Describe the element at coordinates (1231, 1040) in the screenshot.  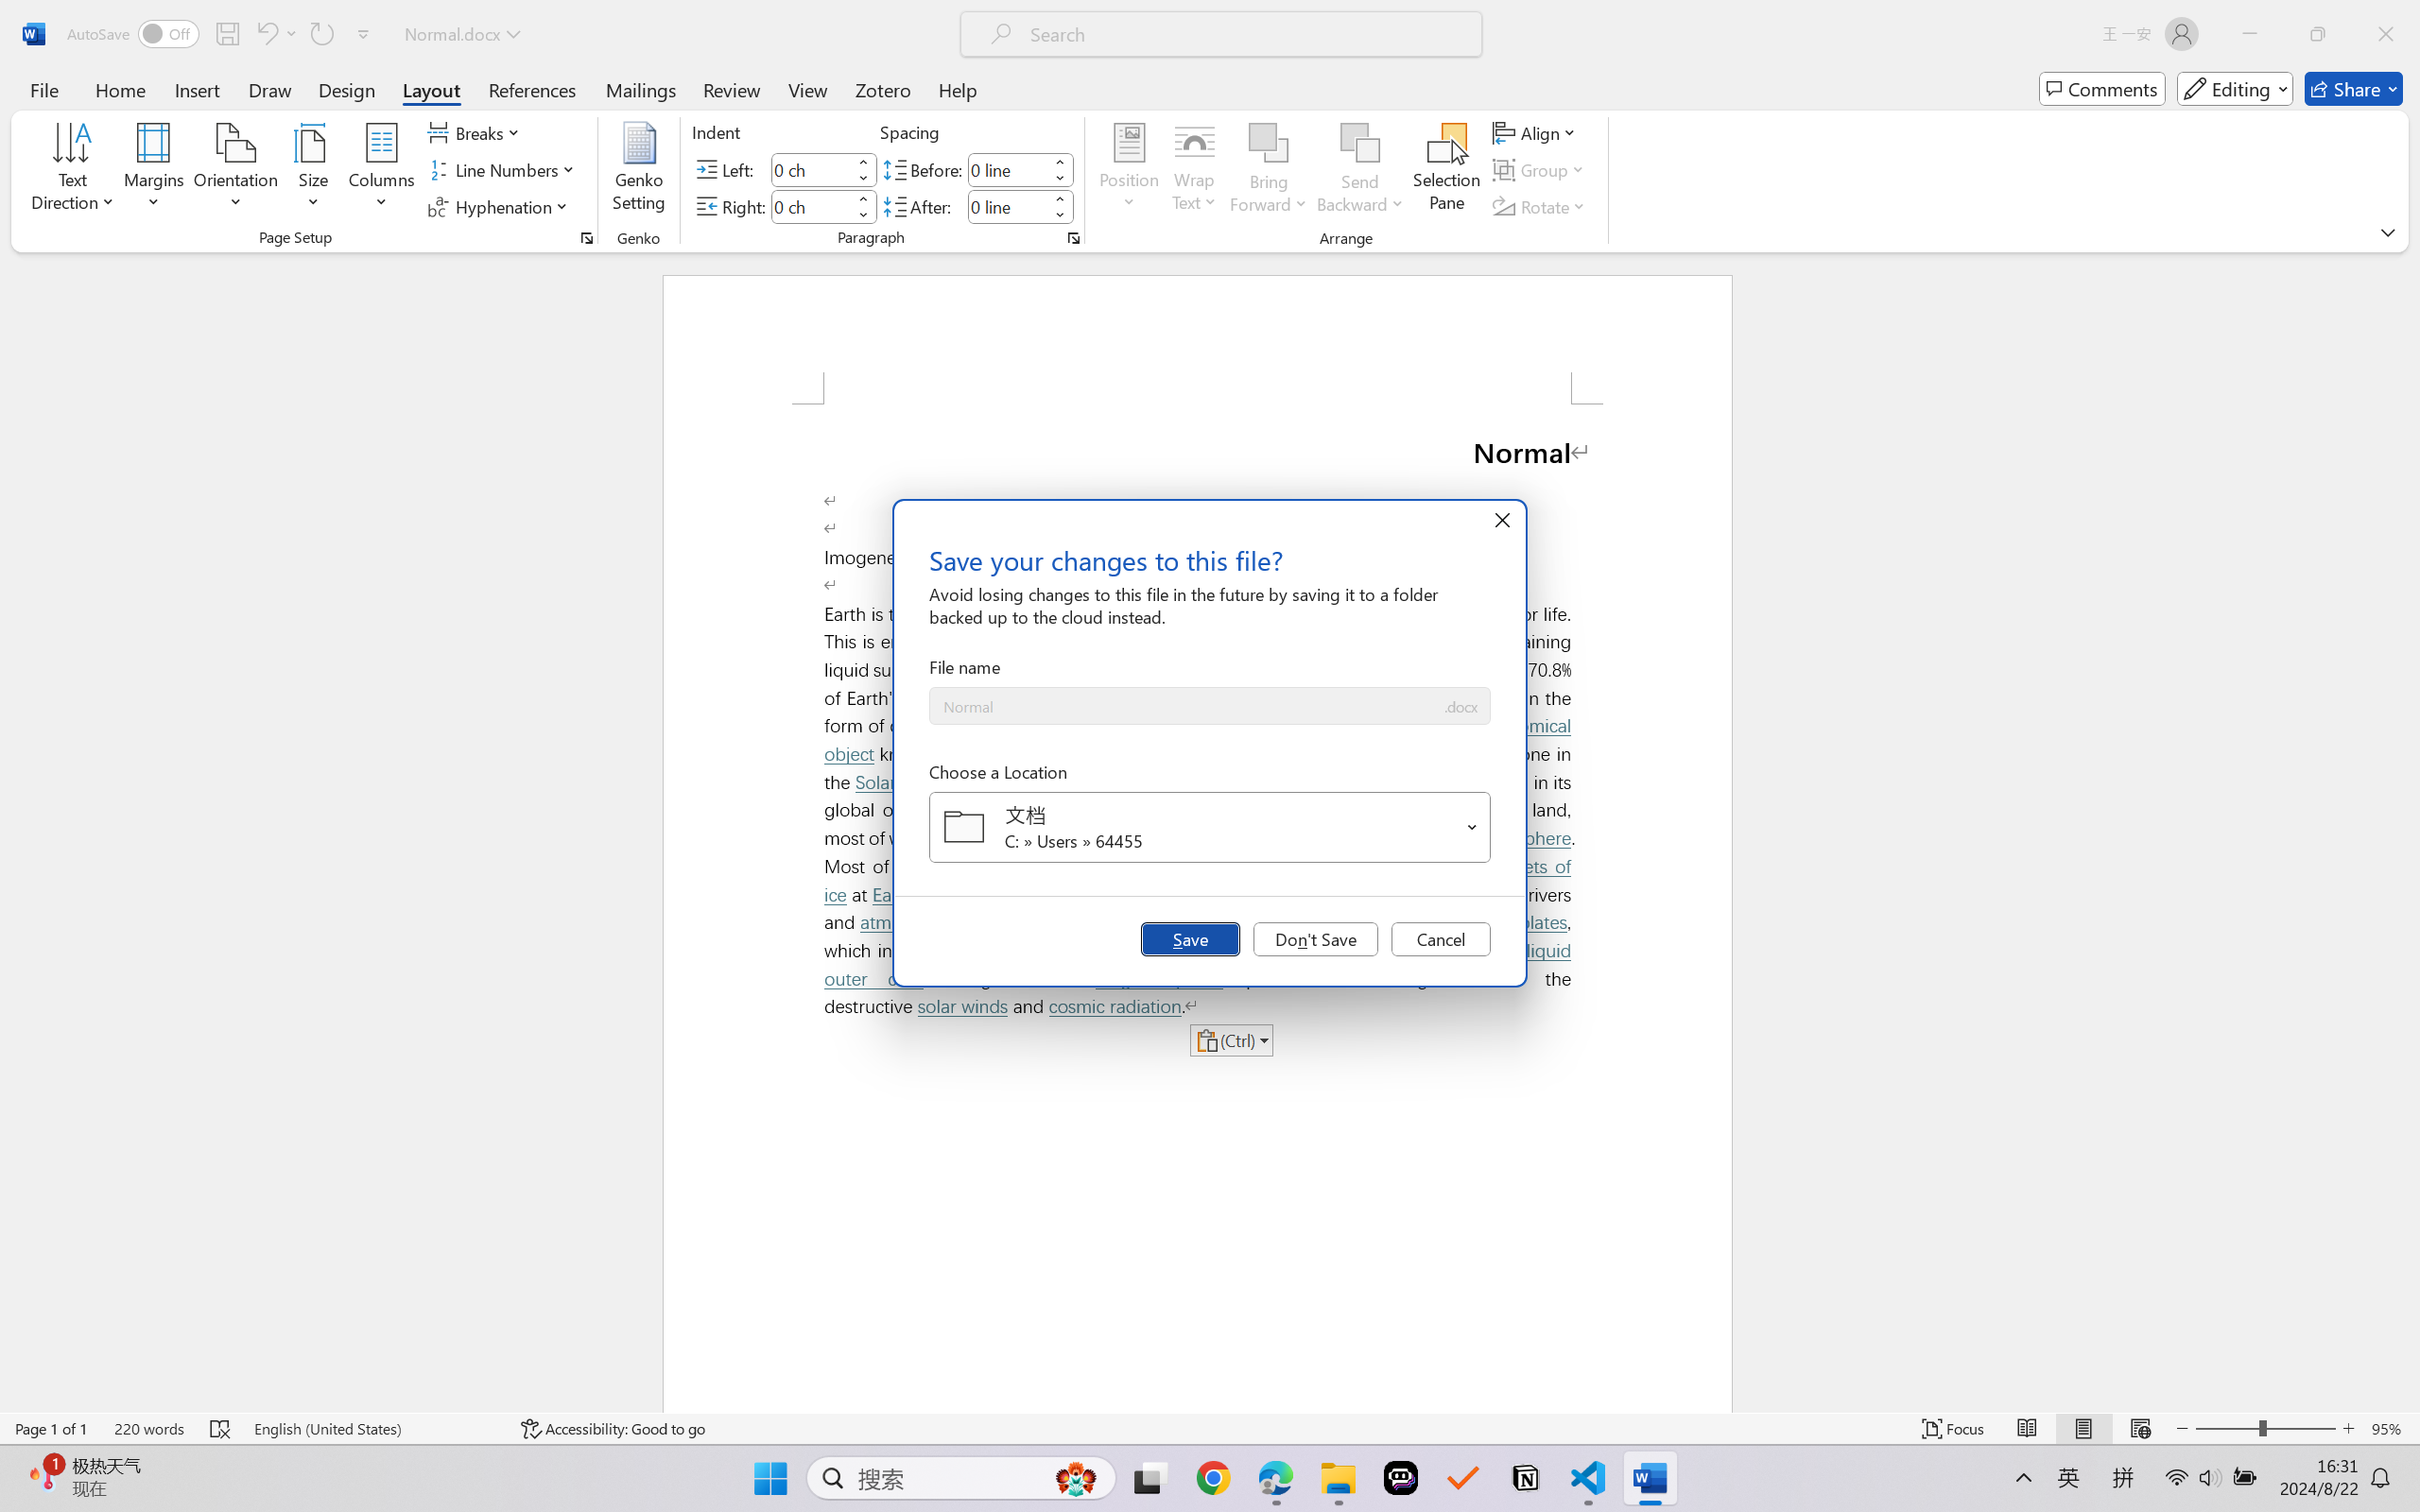
I see `Action: Paste alternatives` at that location.